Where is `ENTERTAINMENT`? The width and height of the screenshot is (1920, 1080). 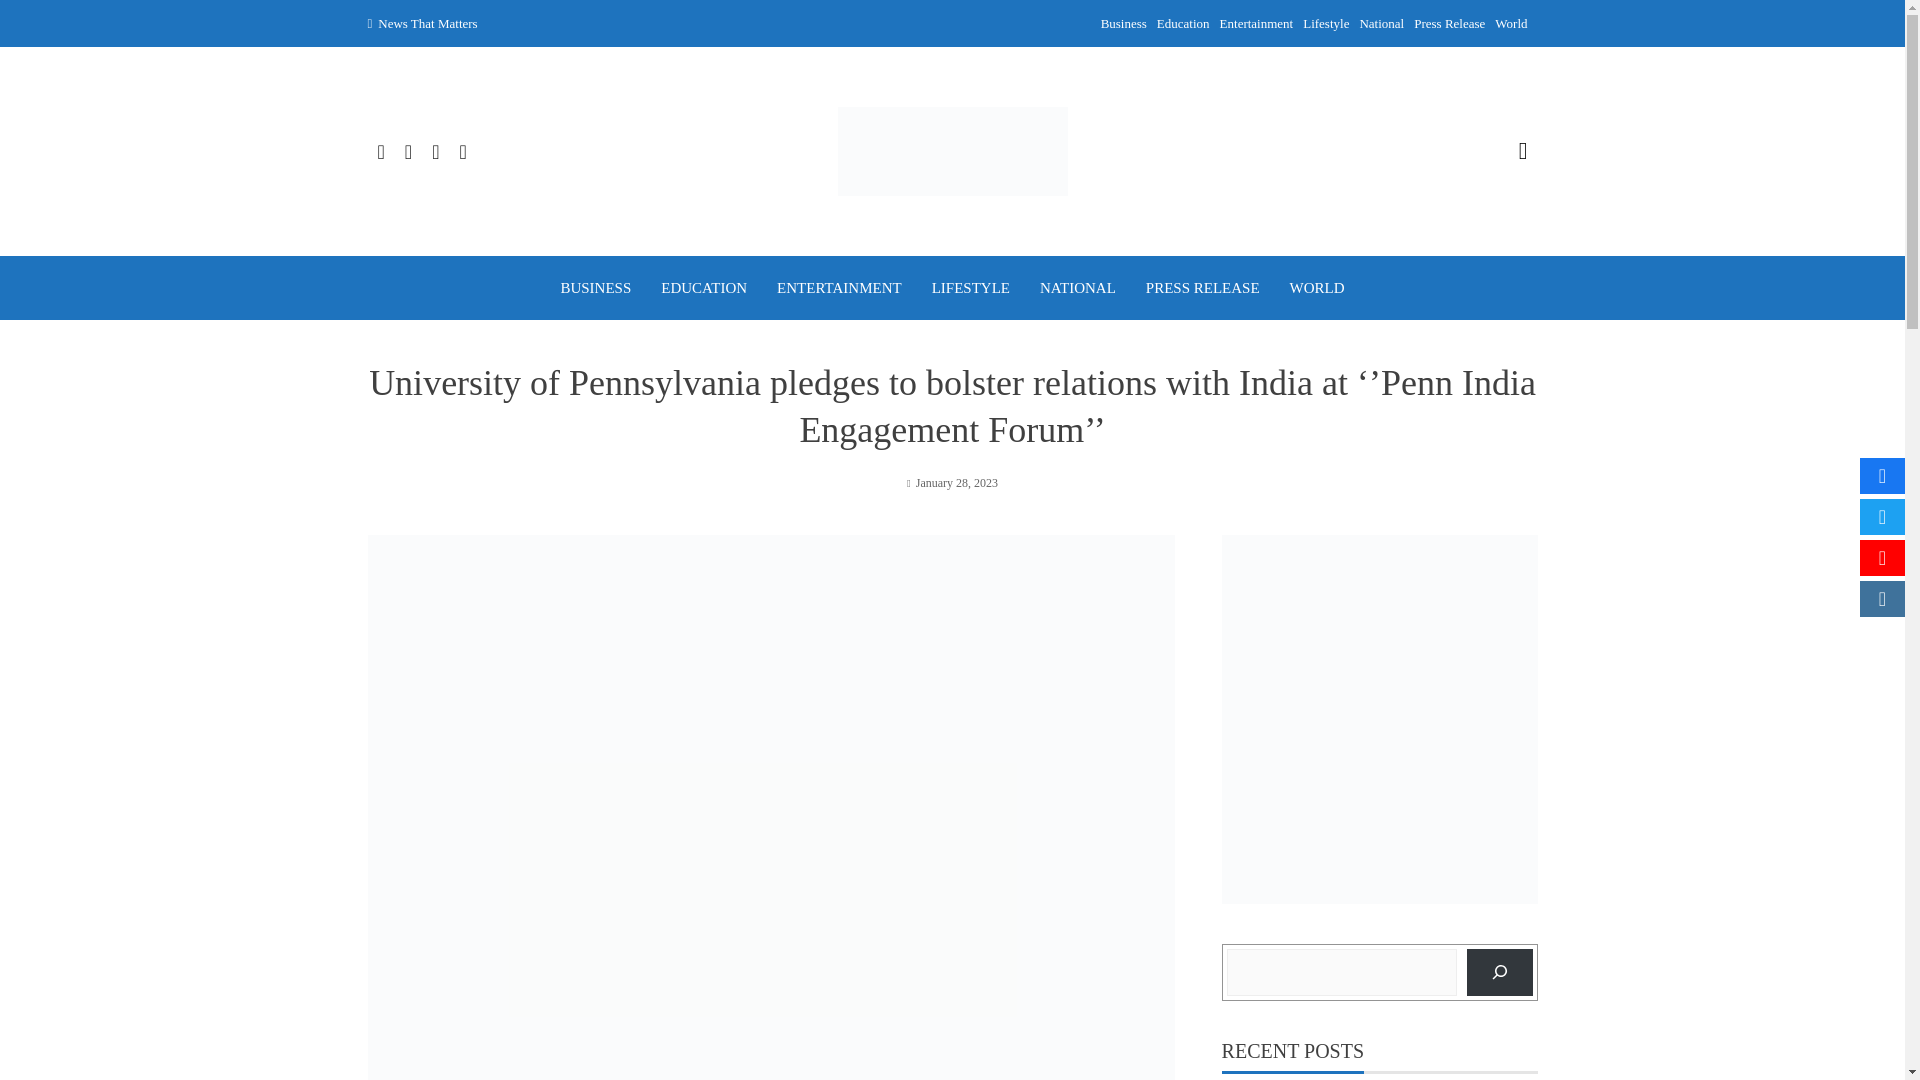
ENTERTAINMENT is located at coordinates (840, 288).